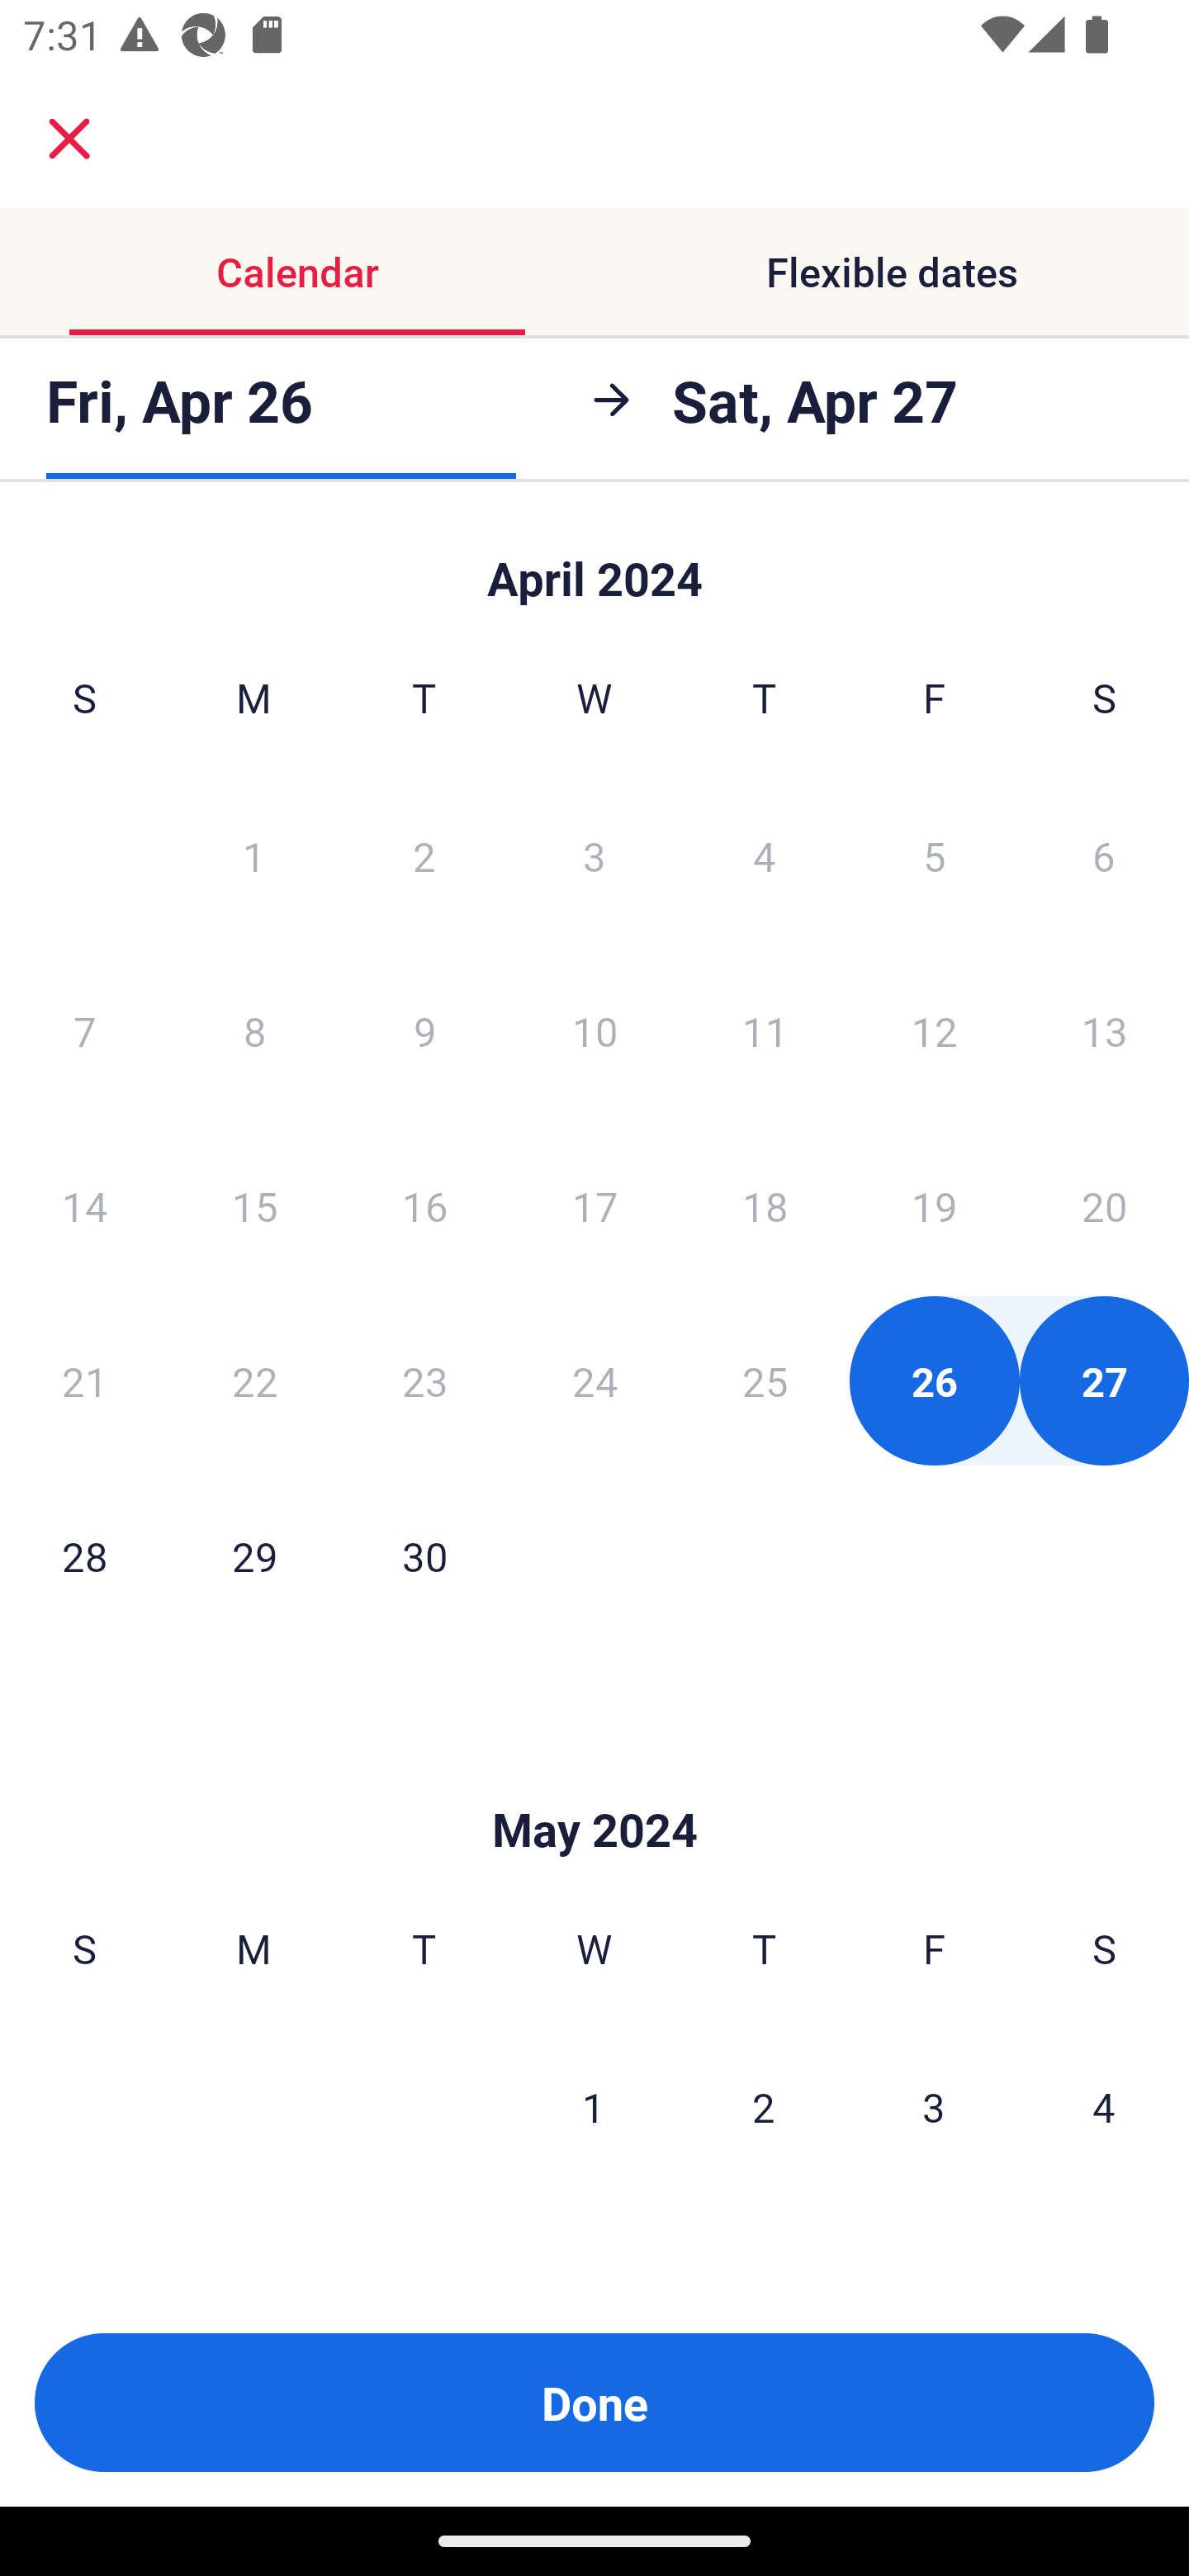 Image resolution: width=1189 pixels, height=2576 pixels. I want to click on 12 Friday, April 12, 2024, so click(935, 1030).